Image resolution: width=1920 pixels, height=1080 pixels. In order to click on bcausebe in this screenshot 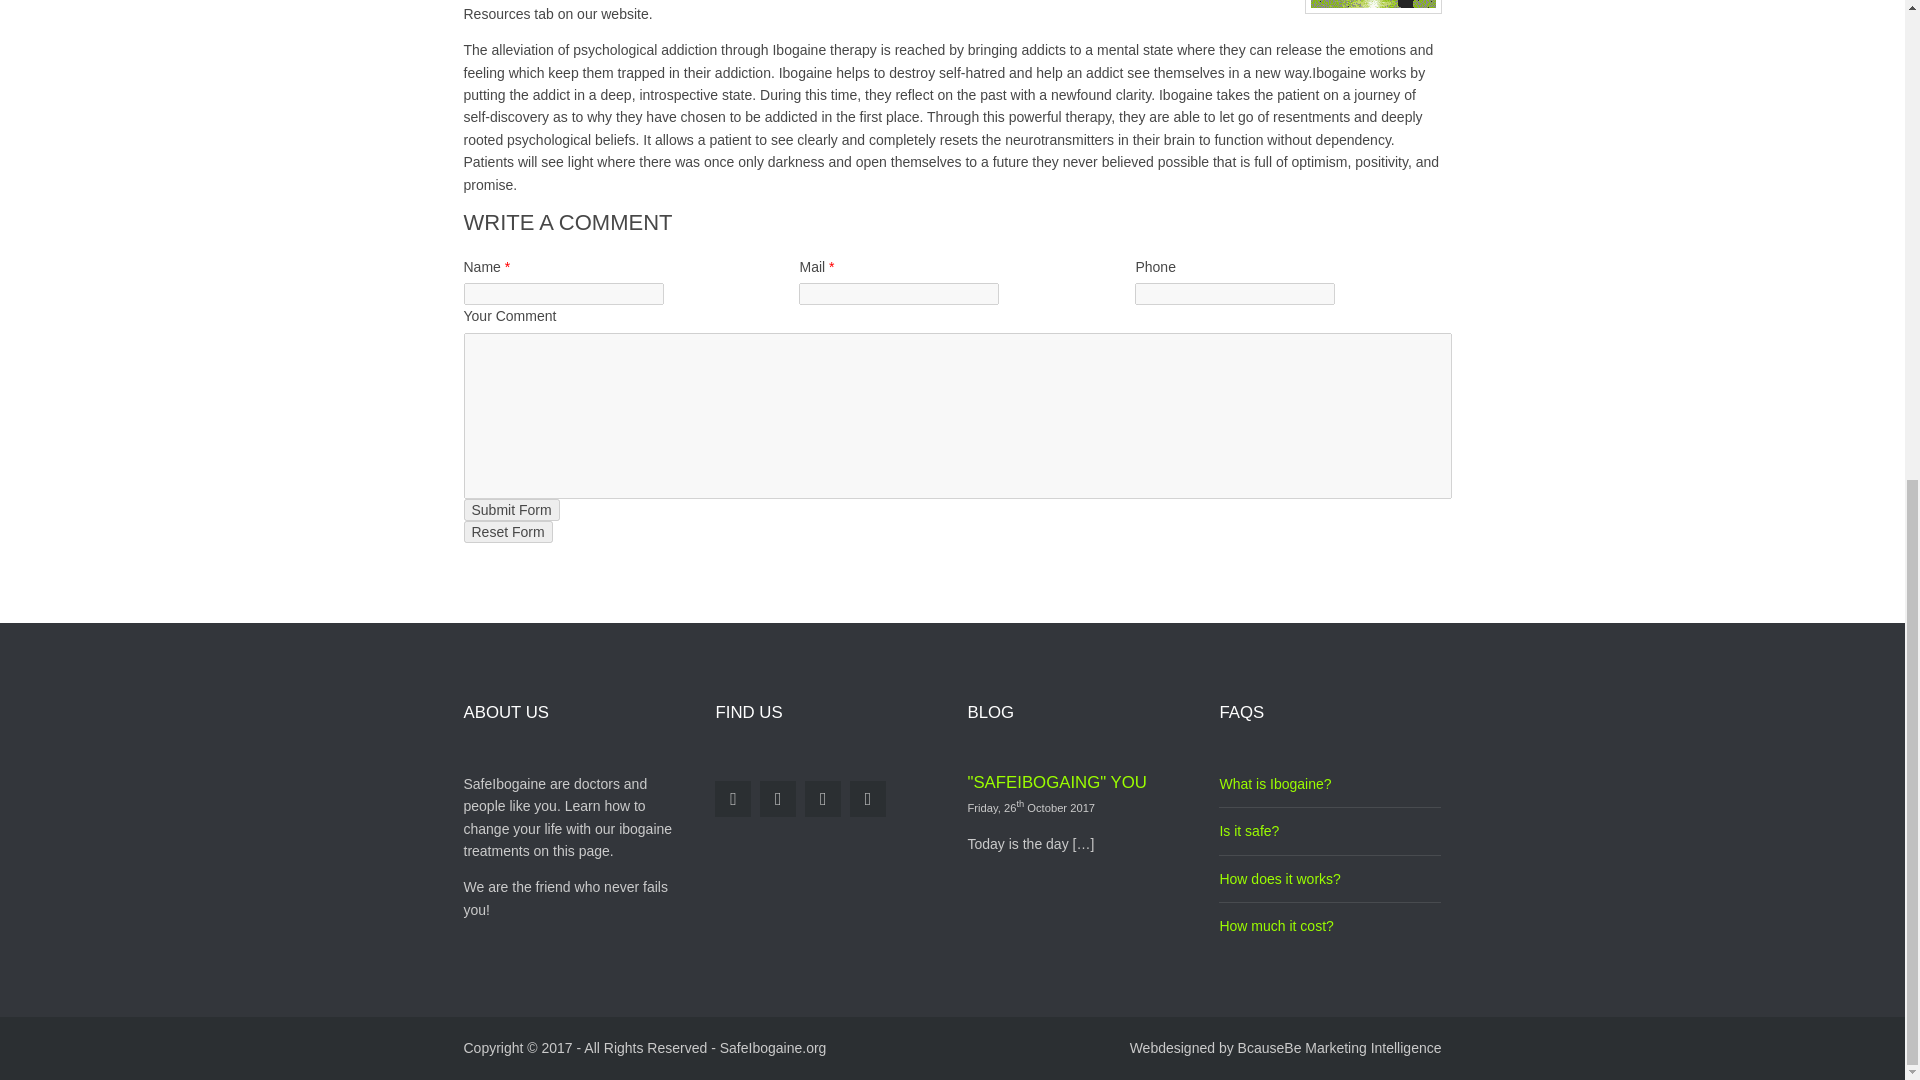, I will do `click(1340, 1048)`.